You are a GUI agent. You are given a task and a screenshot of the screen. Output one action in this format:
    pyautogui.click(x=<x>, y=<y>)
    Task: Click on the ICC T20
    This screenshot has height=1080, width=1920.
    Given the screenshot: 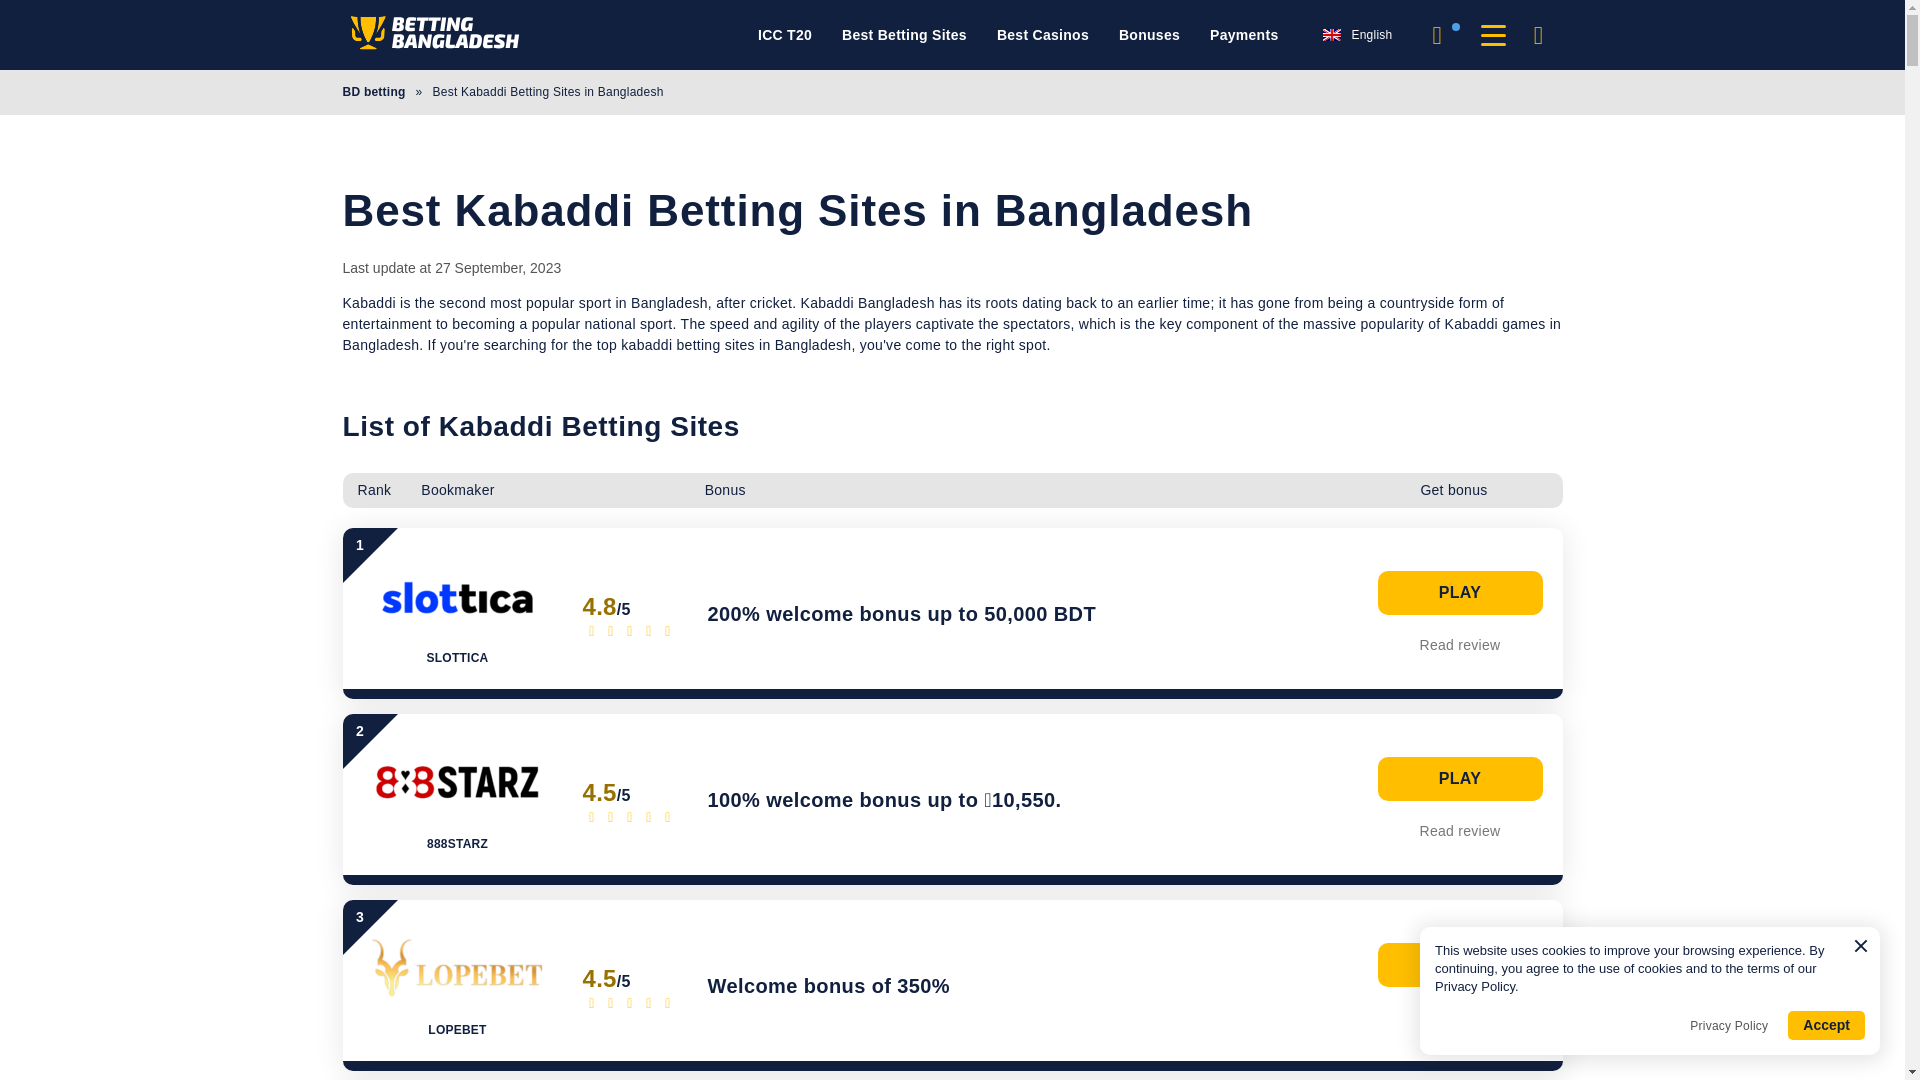 What is the action you would take?
    pyautogui.click(x=784, y=35)
    